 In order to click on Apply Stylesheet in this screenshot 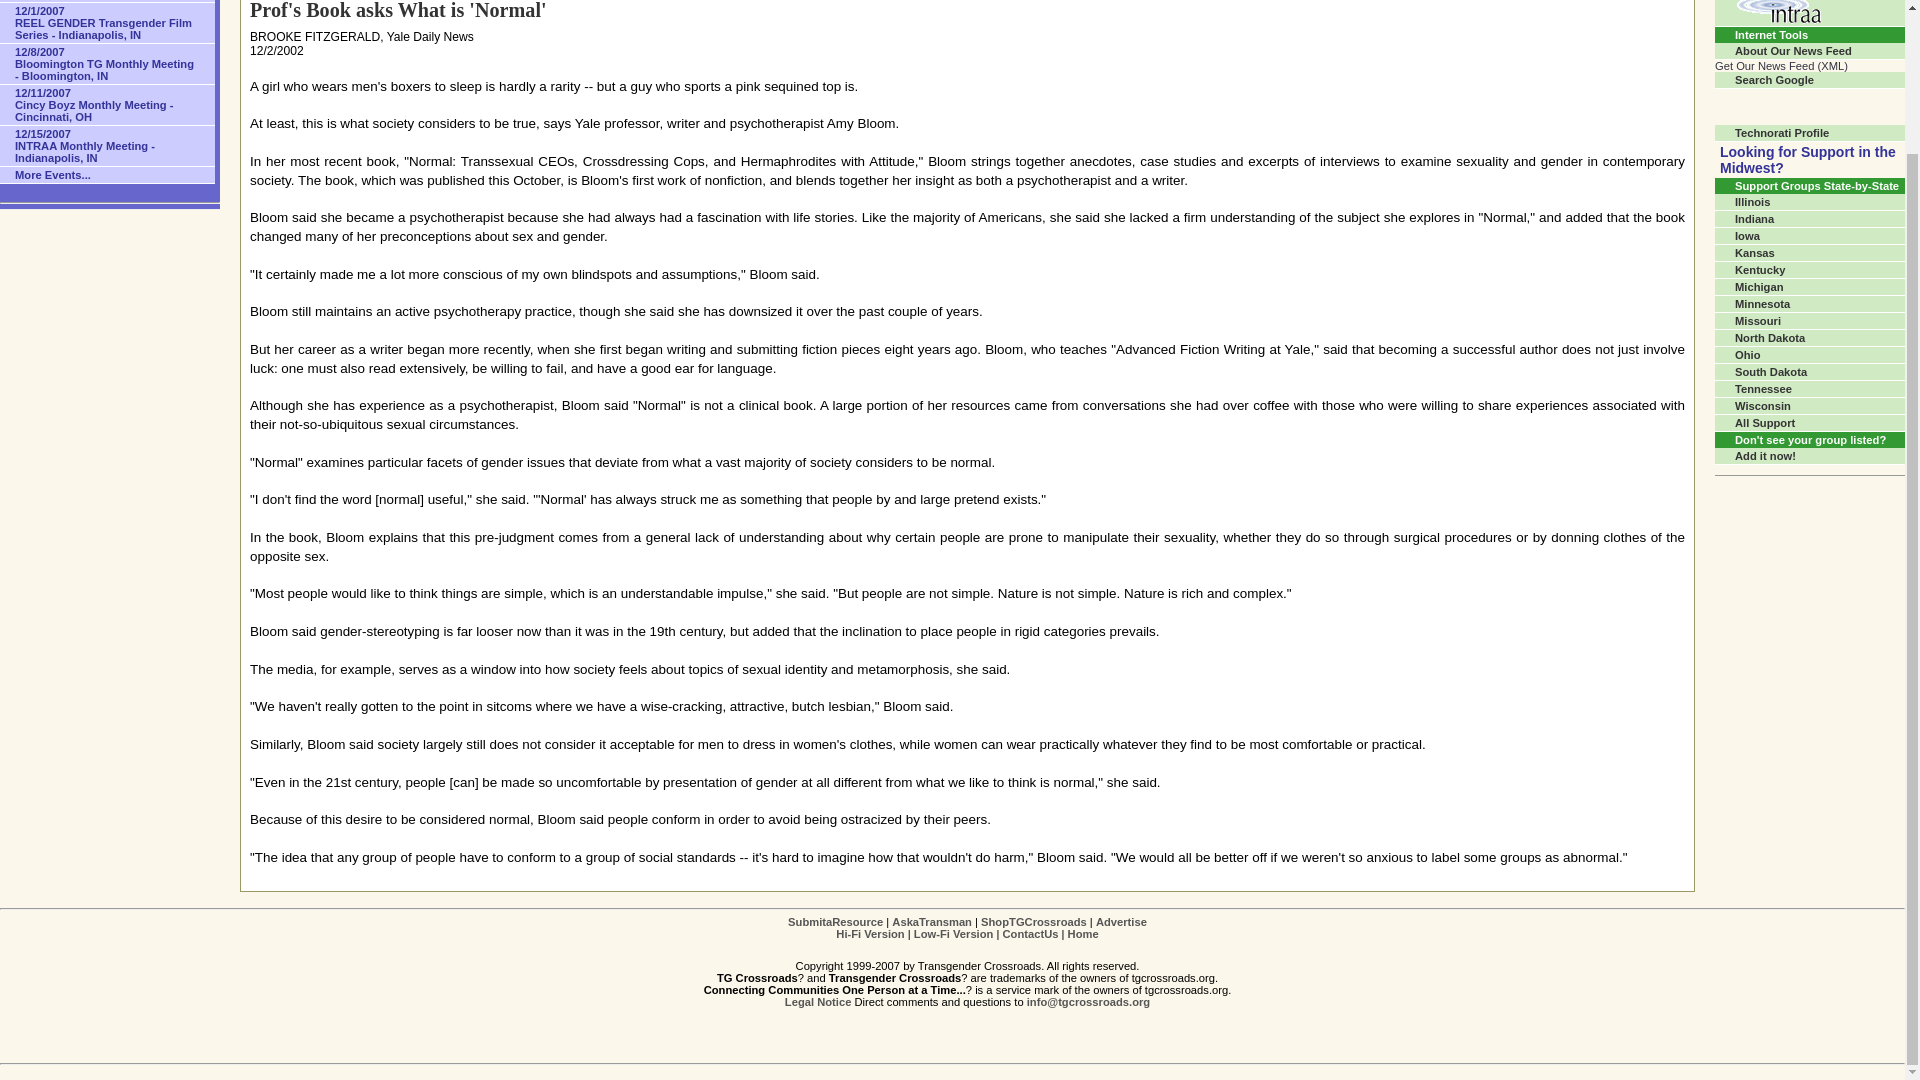, I will do `click(870, 933)`.